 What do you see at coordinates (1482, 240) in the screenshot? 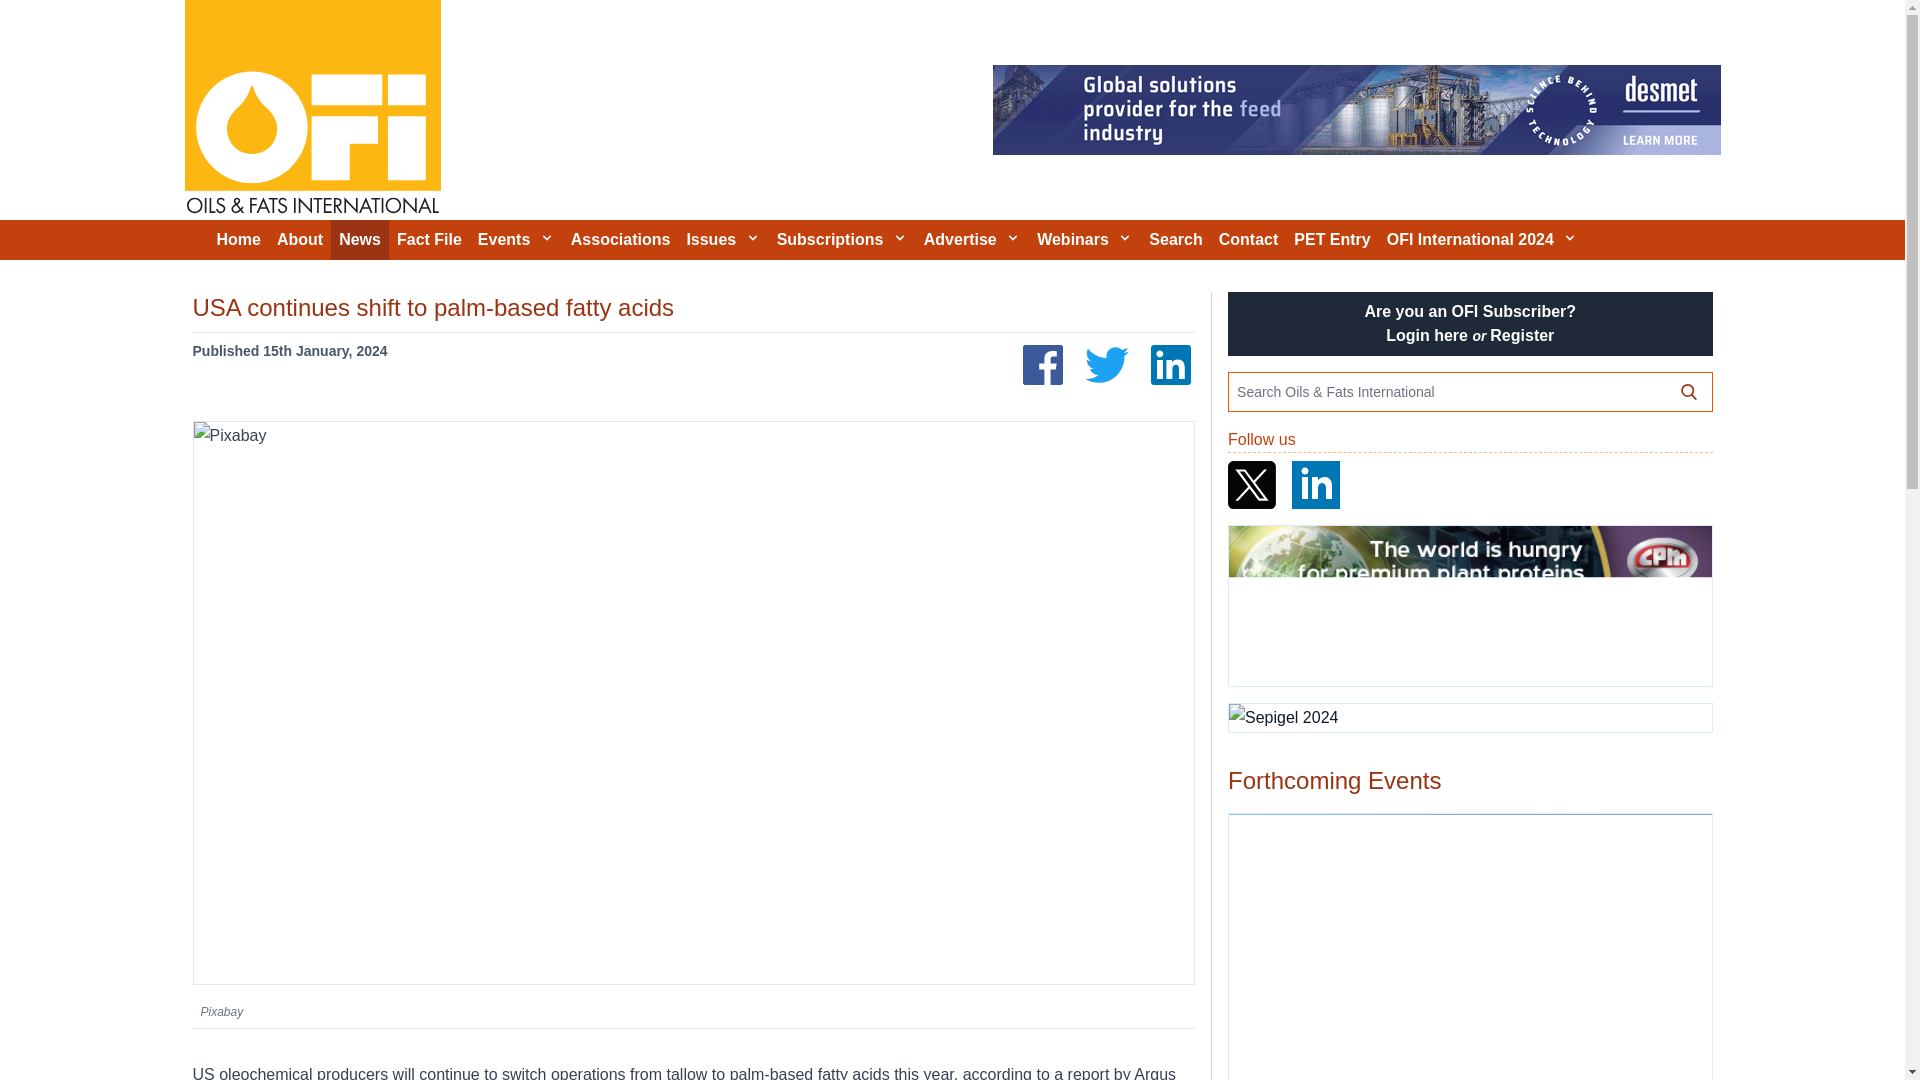
I see `OFI International 2024` at bounding box center [1482, 240].